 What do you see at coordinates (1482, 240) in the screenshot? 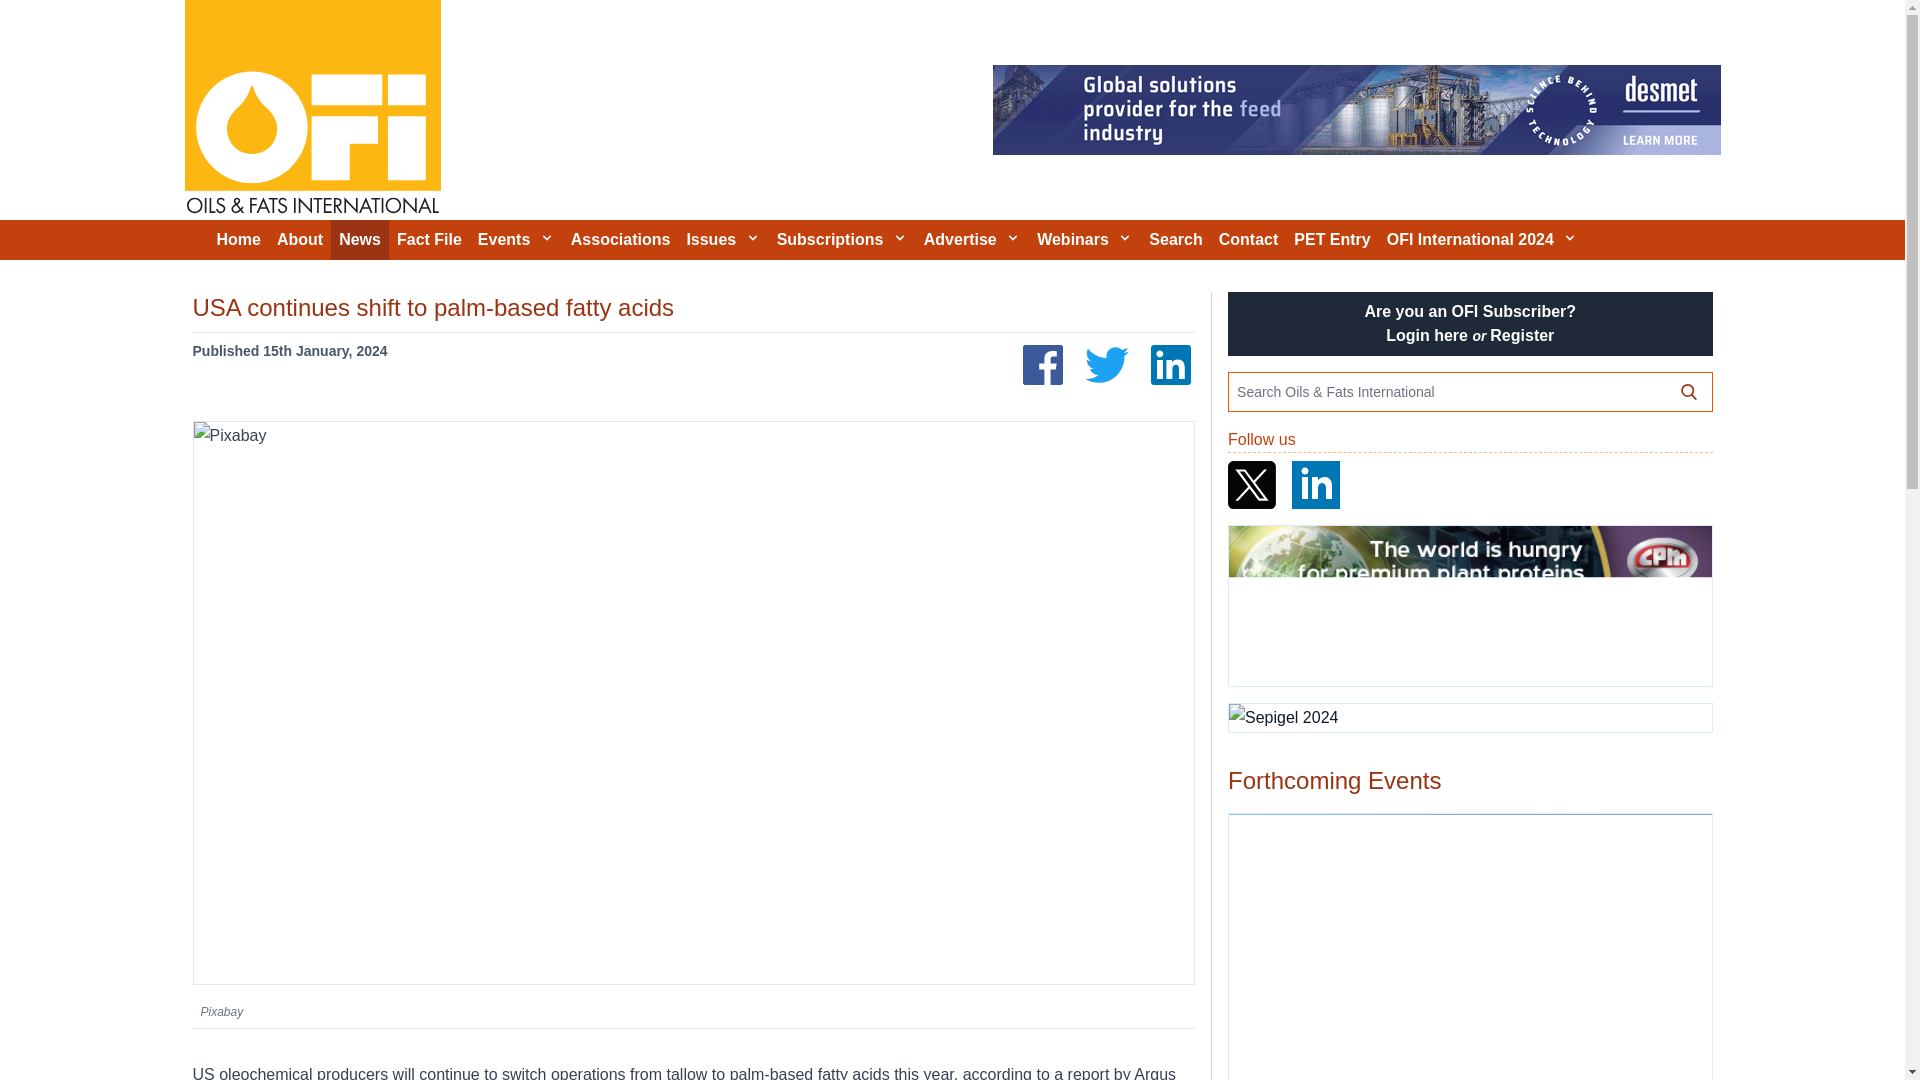
I see `OFI International 2024` at bounding box center [1482, 240].